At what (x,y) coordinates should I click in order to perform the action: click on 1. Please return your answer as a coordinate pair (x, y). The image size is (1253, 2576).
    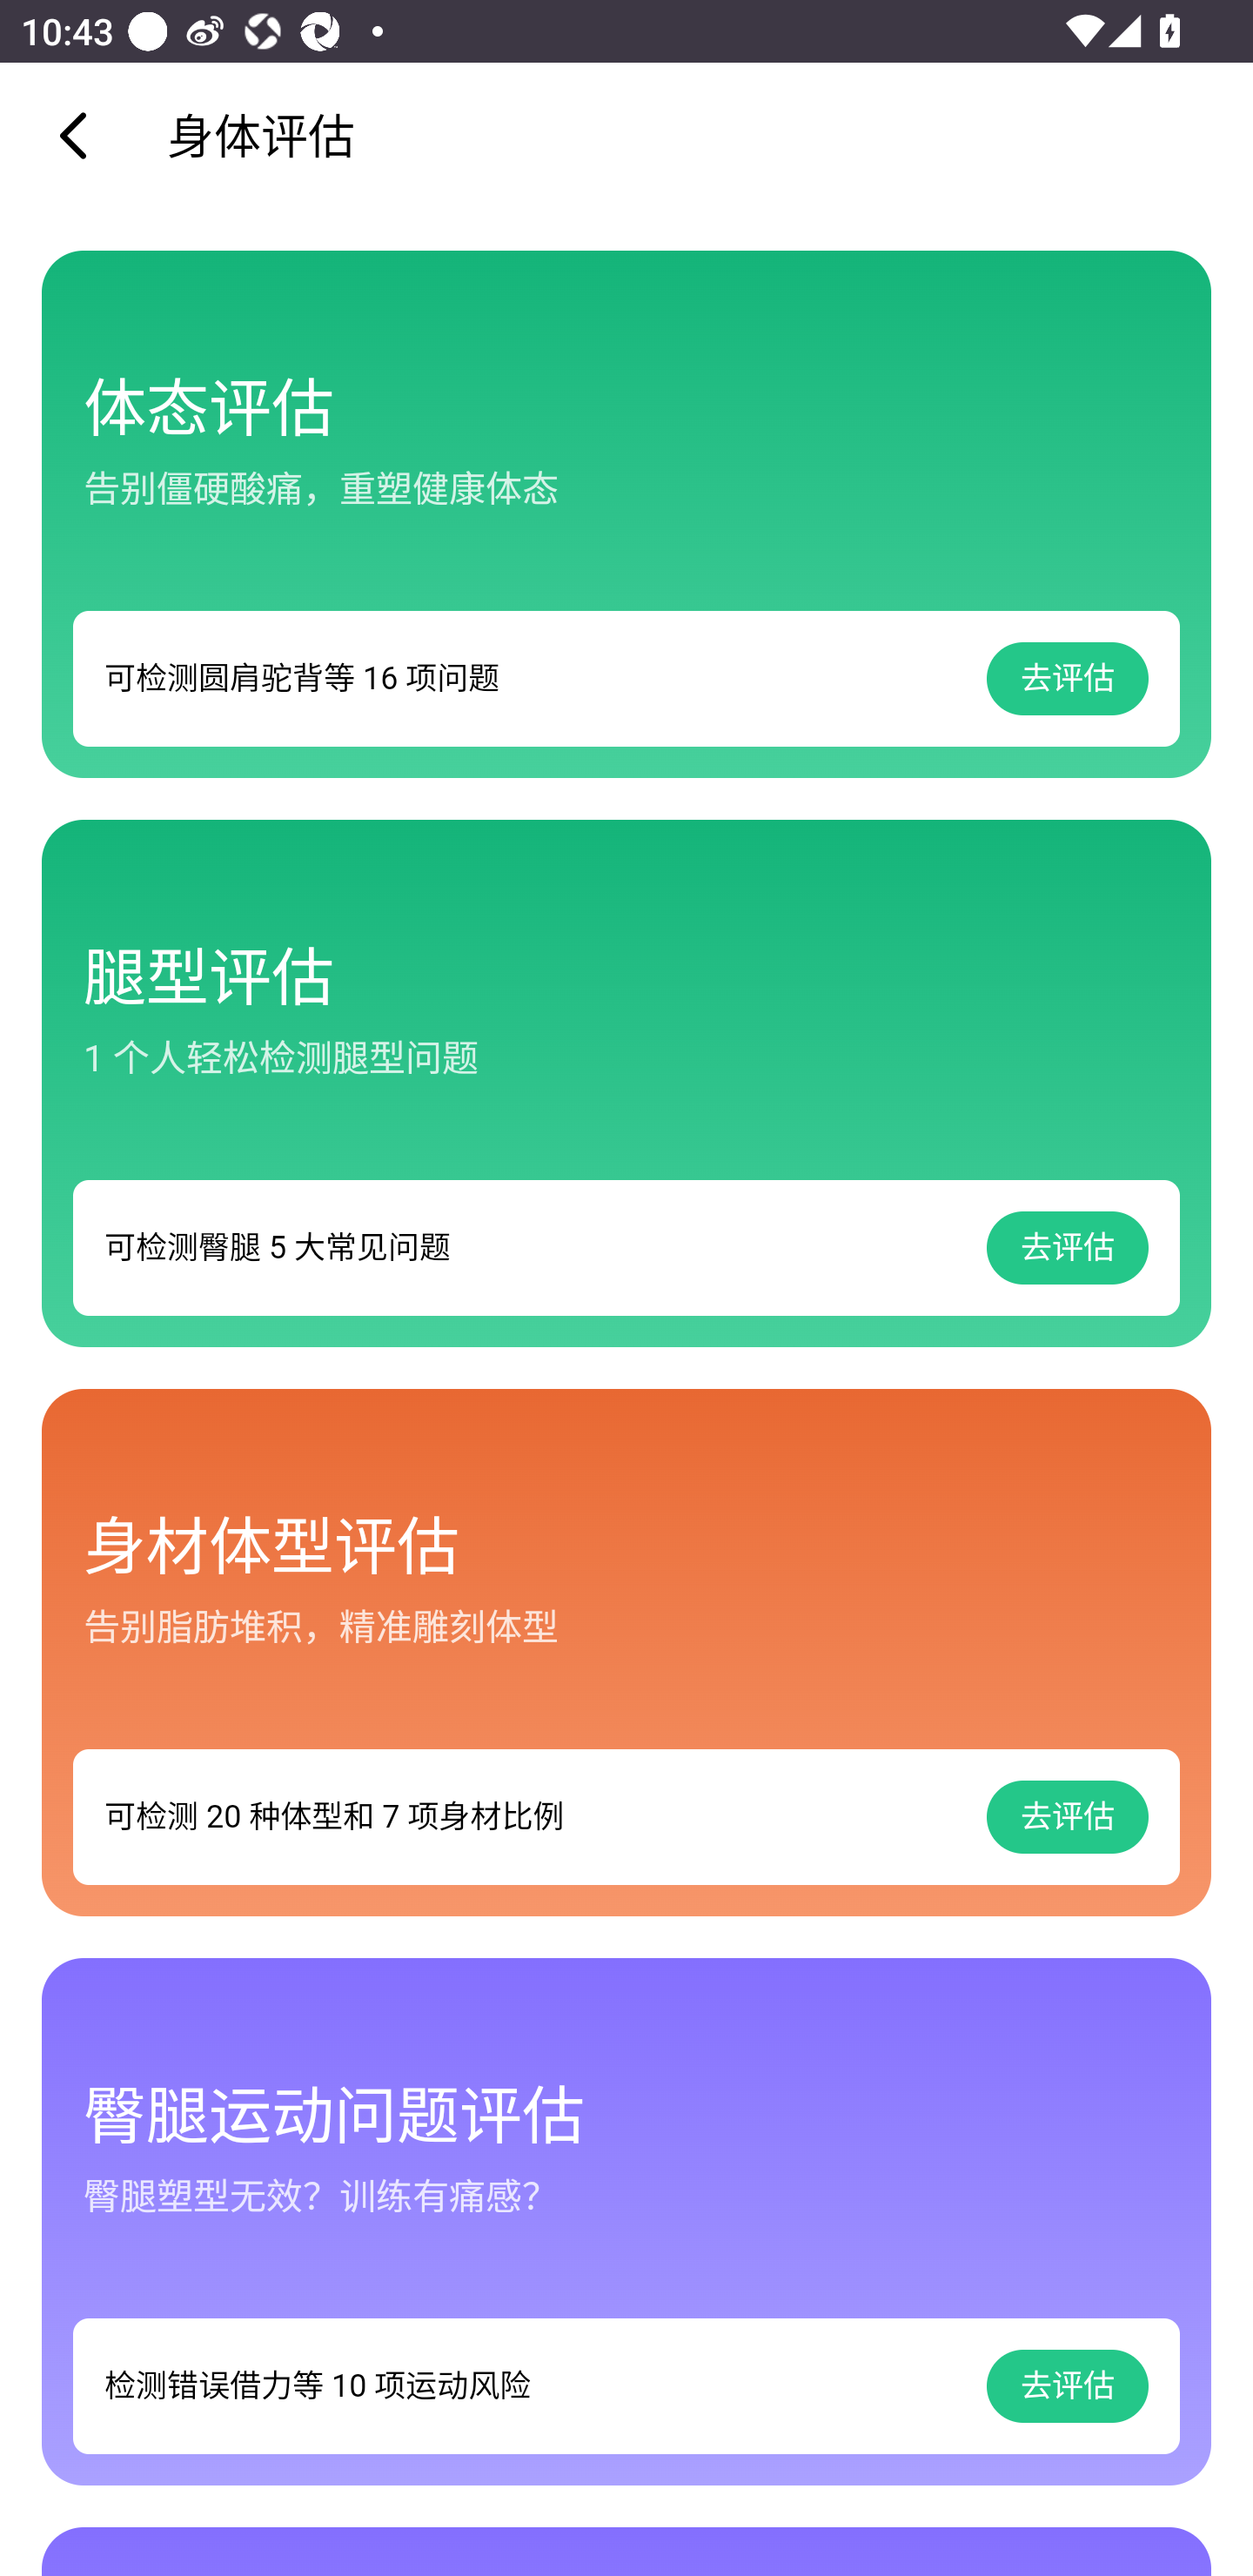
    Looking at the image, I should click on (626, 513).